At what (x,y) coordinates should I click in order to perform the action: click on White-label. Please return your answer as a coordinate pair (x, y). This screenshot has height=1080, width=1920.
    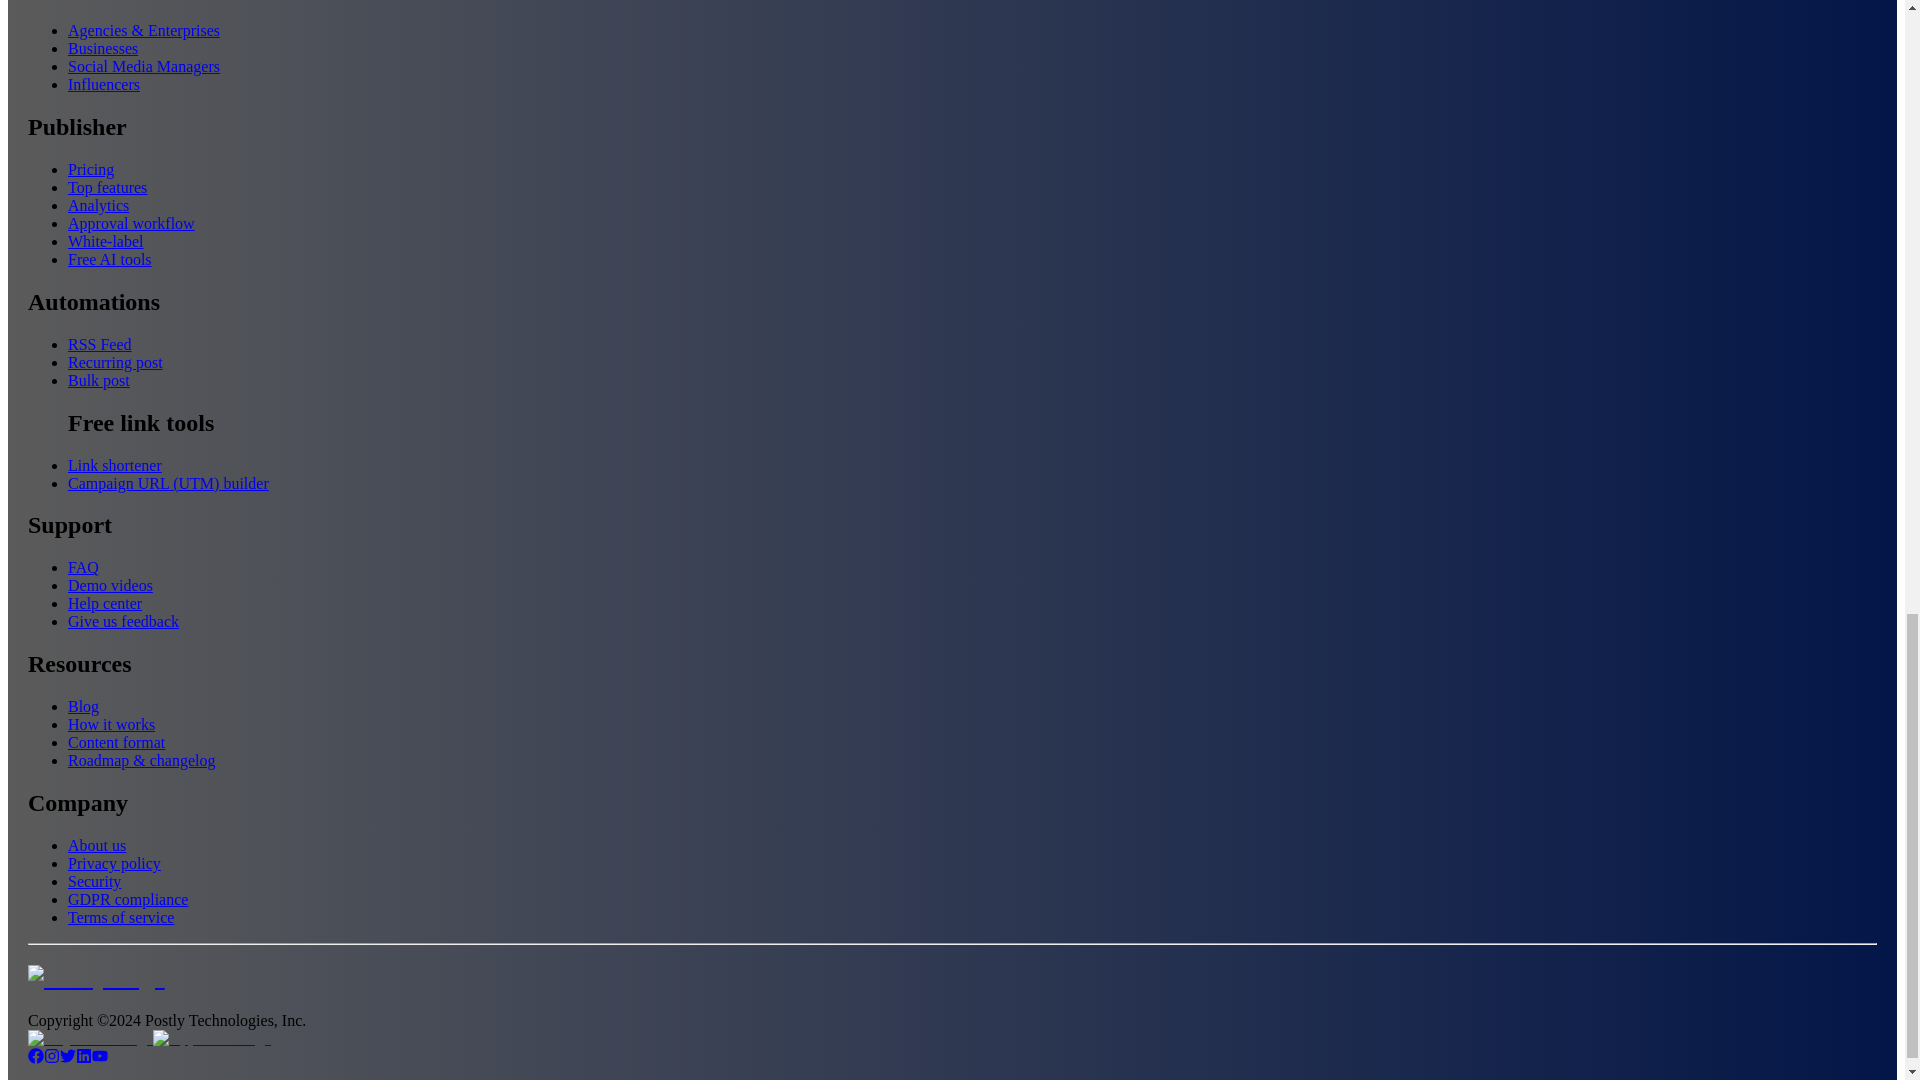
    Looking at the image, I should click on (106, 241).